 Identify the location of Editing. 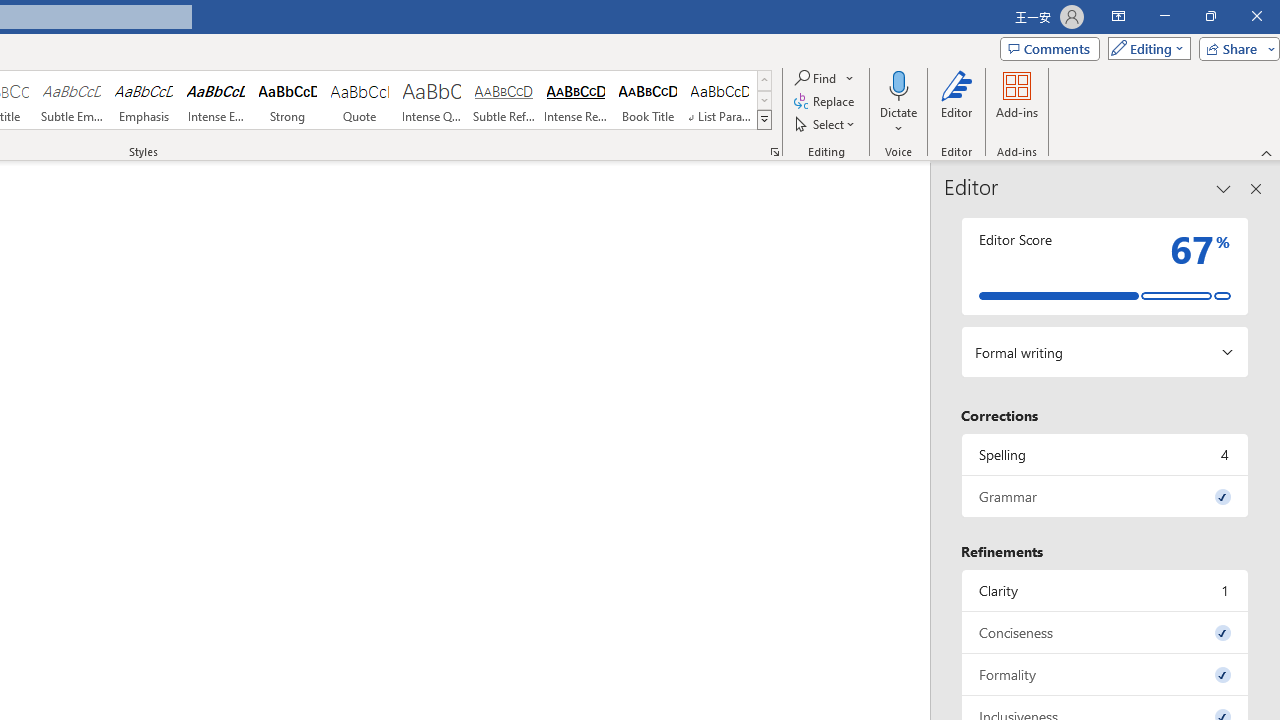
(1144, 48).